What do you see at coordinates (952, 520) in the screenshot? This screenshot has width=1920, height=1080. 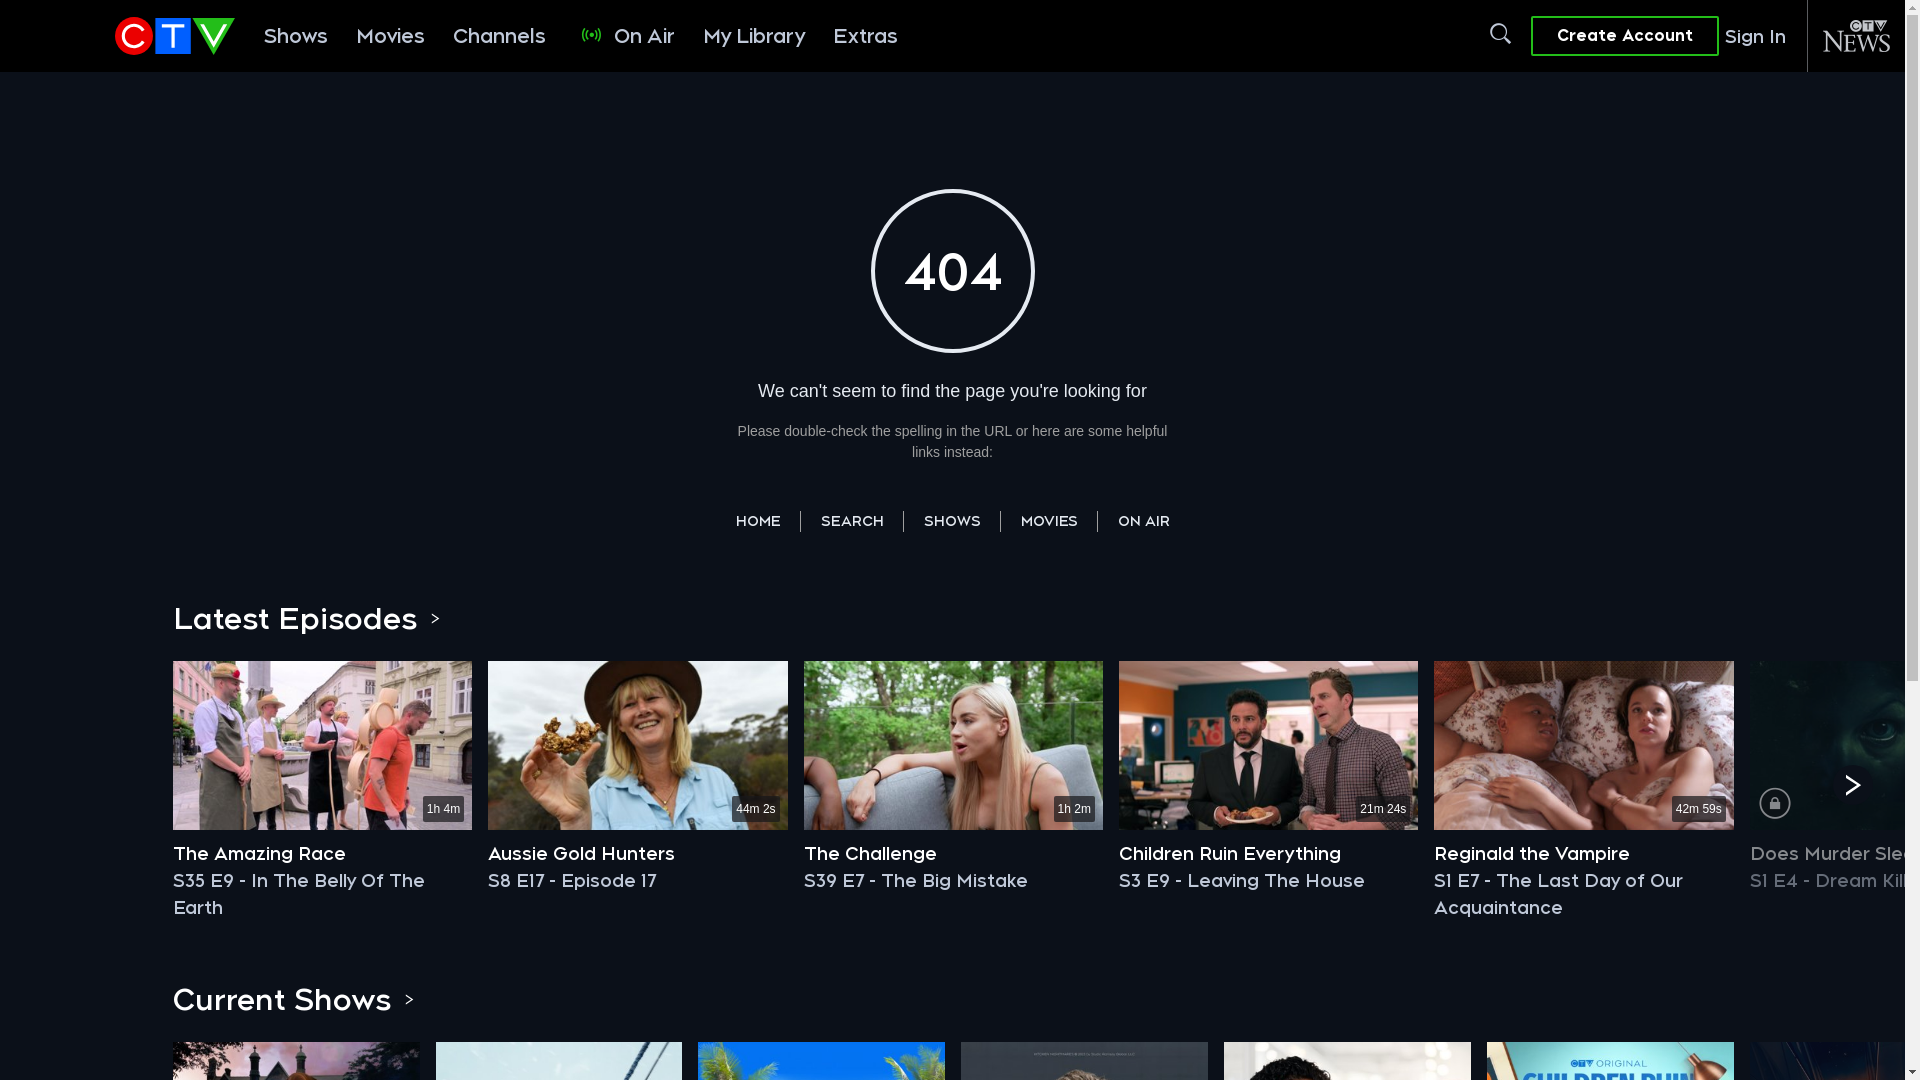 I see `SHOWS` at bounding box center [952, 520].